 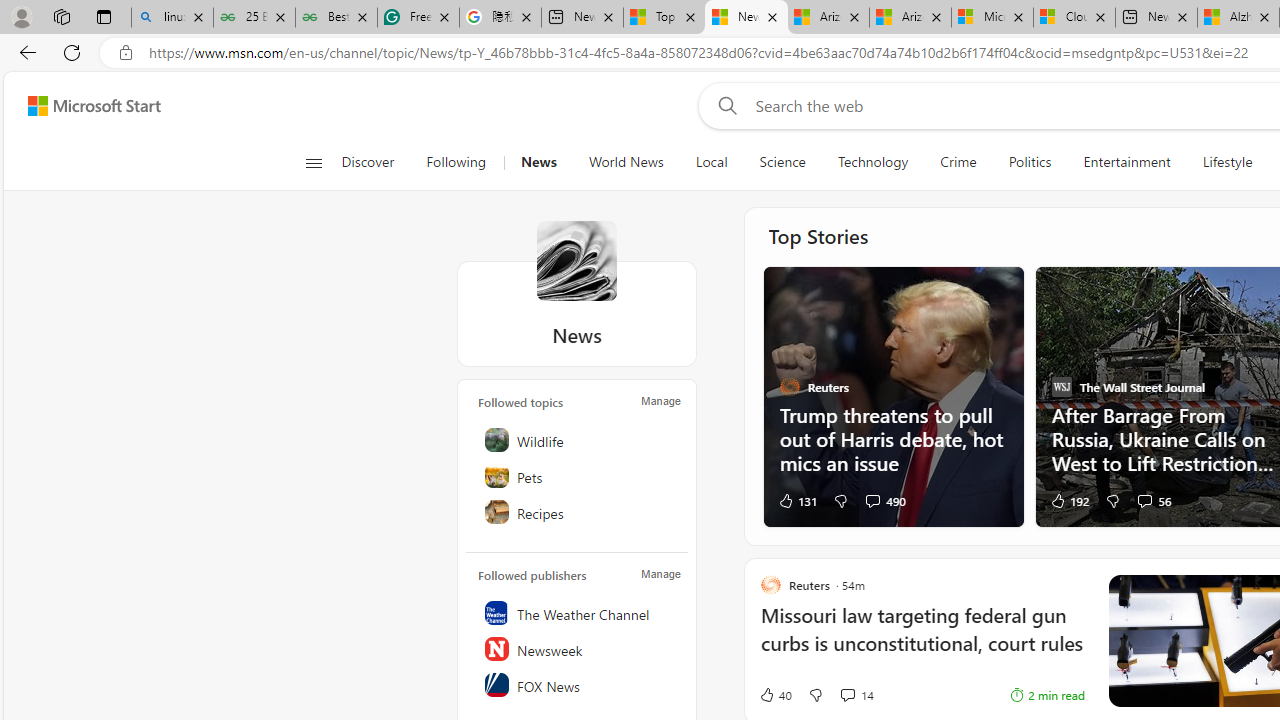 I want to click on Science, so click(x=782, y=162).